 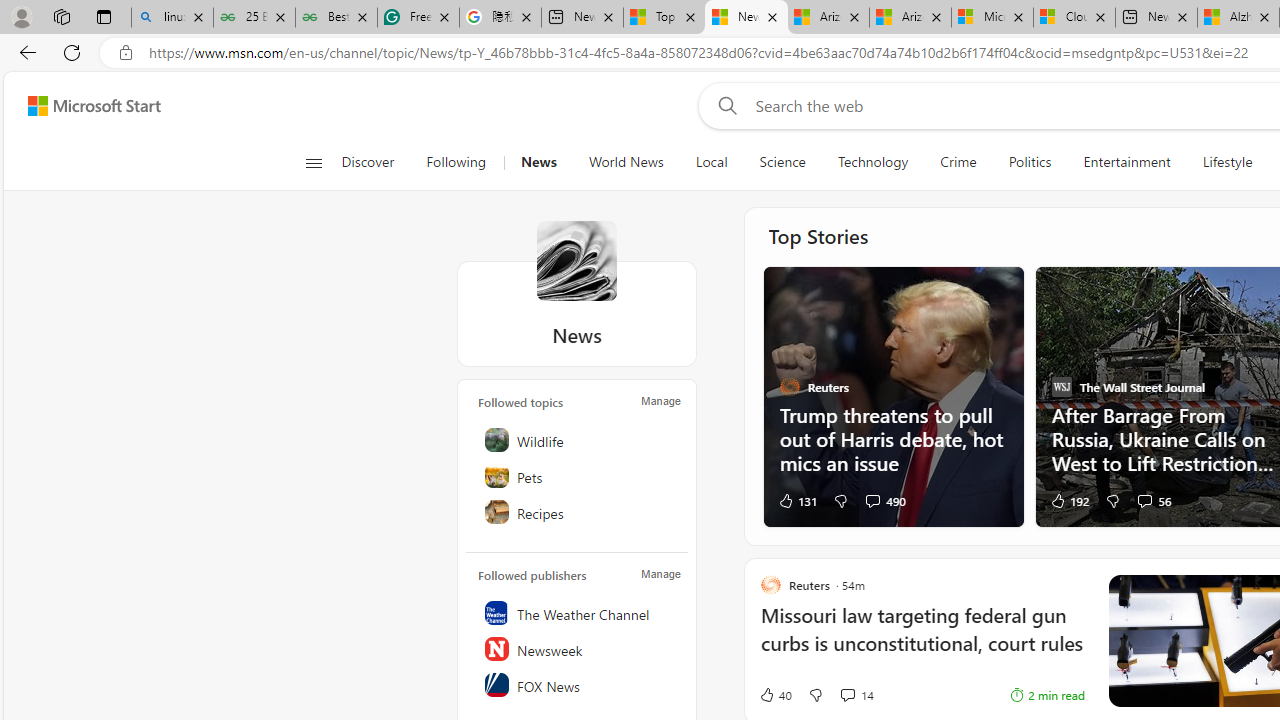 I want to click on Science, so click(x=782, y=162).